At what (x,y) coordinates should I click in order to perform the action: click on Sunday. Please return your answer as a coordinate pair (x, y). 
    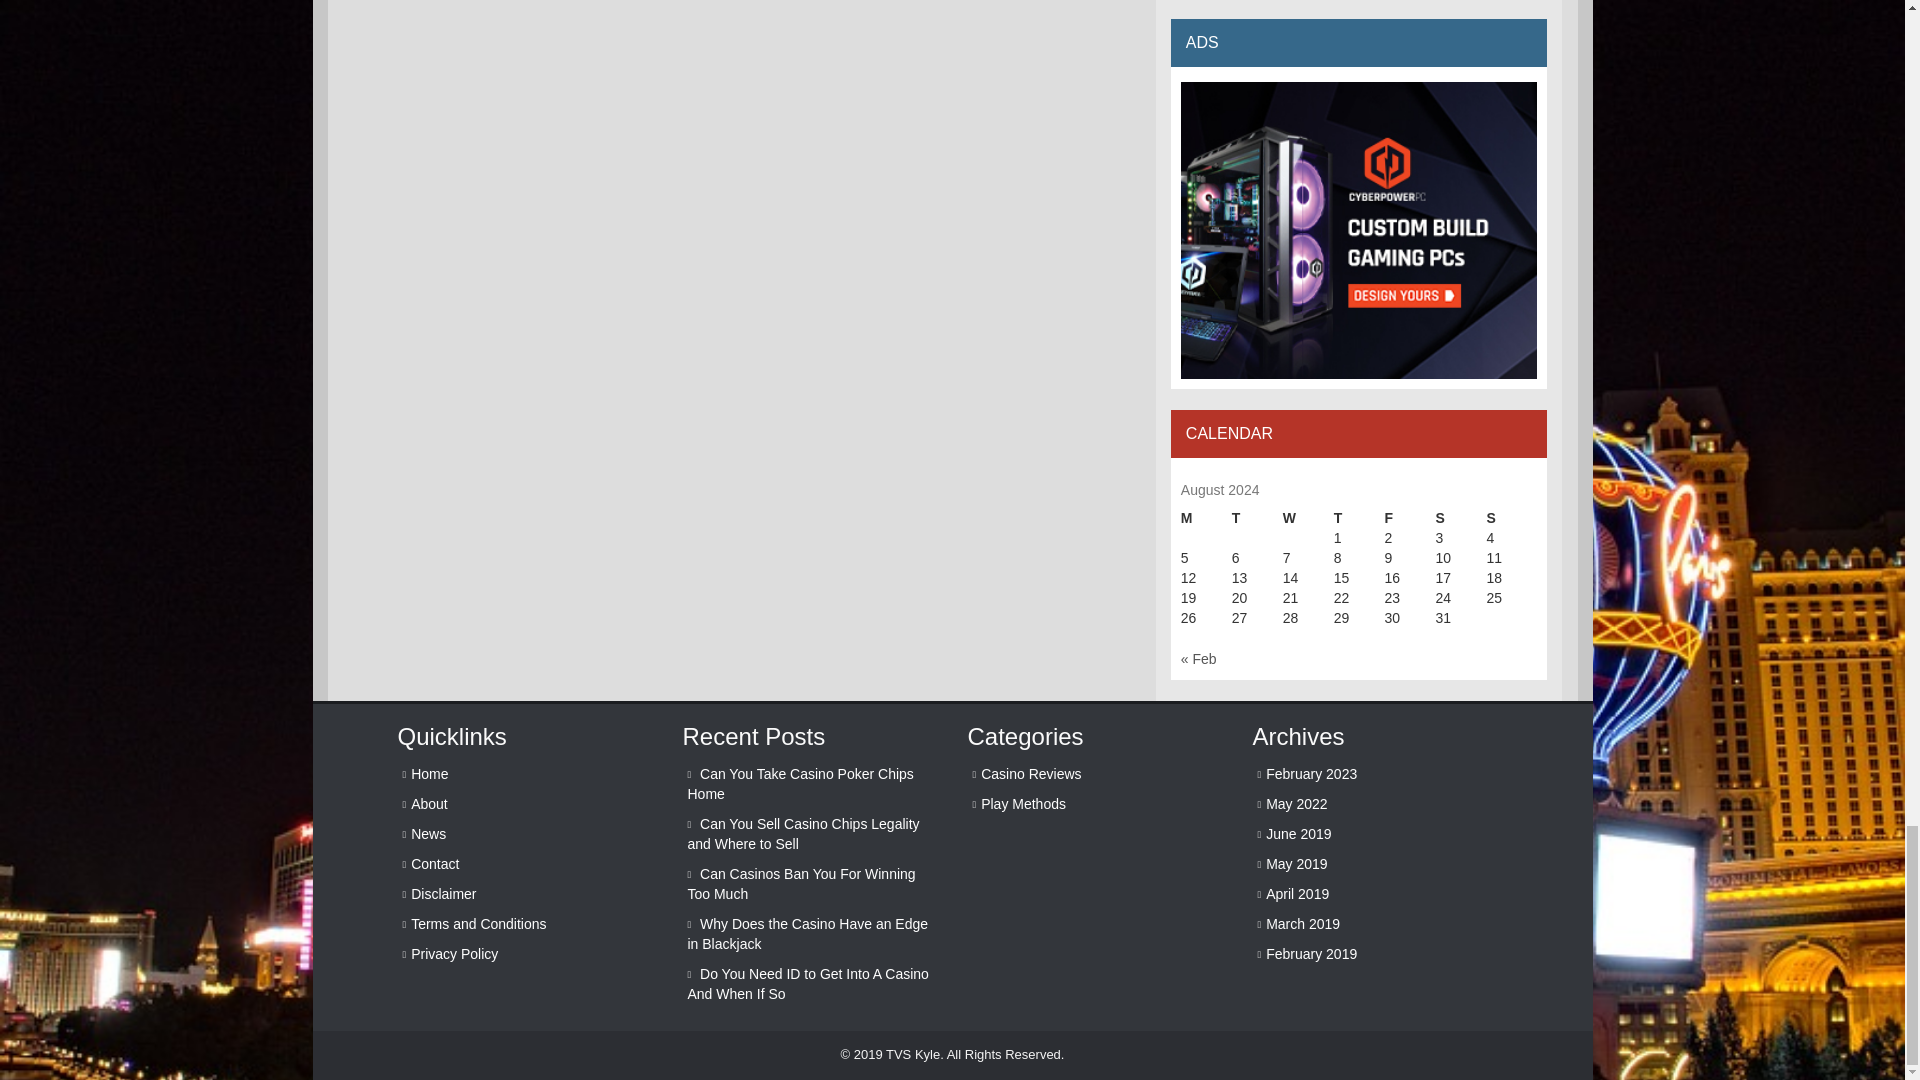
    Looking at the image, I should click on (1512, 518).